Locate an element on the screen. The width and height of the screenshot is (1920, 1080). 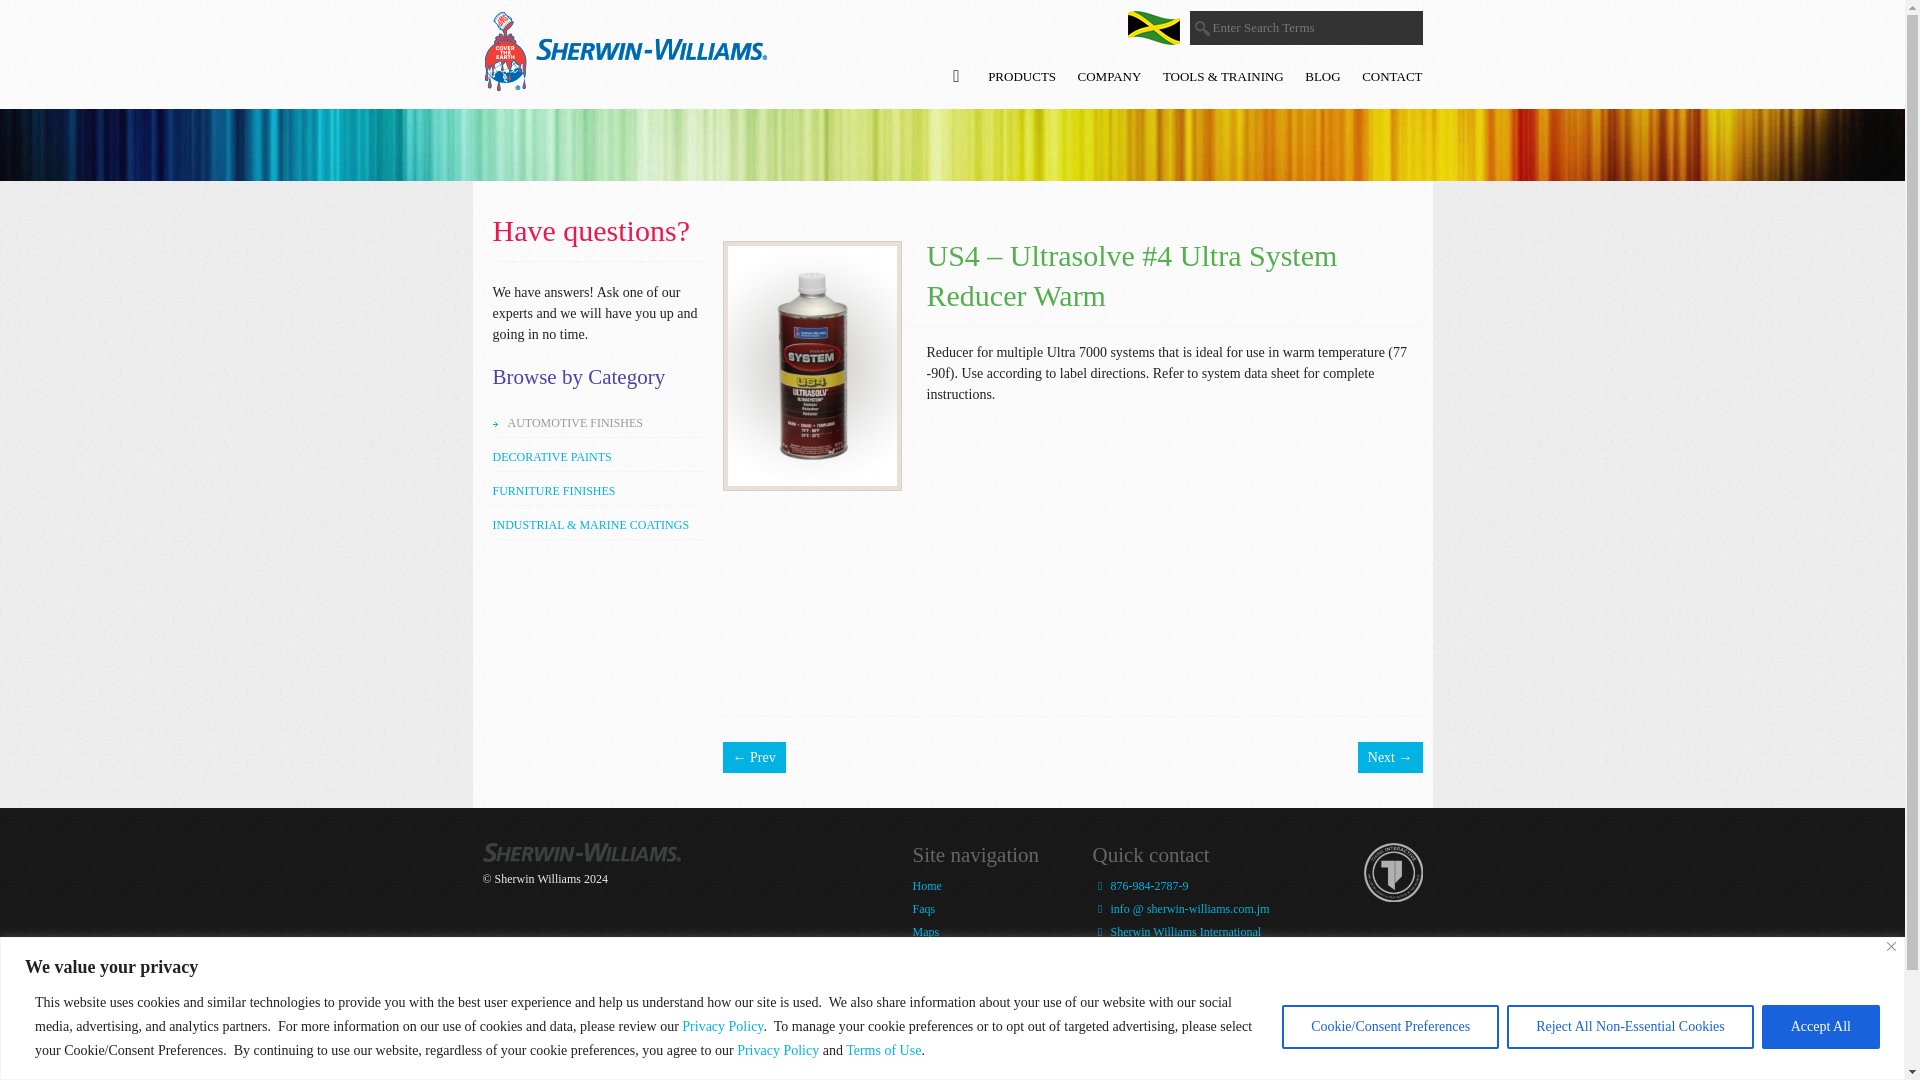
Company is located at coordinates (935, 1018).